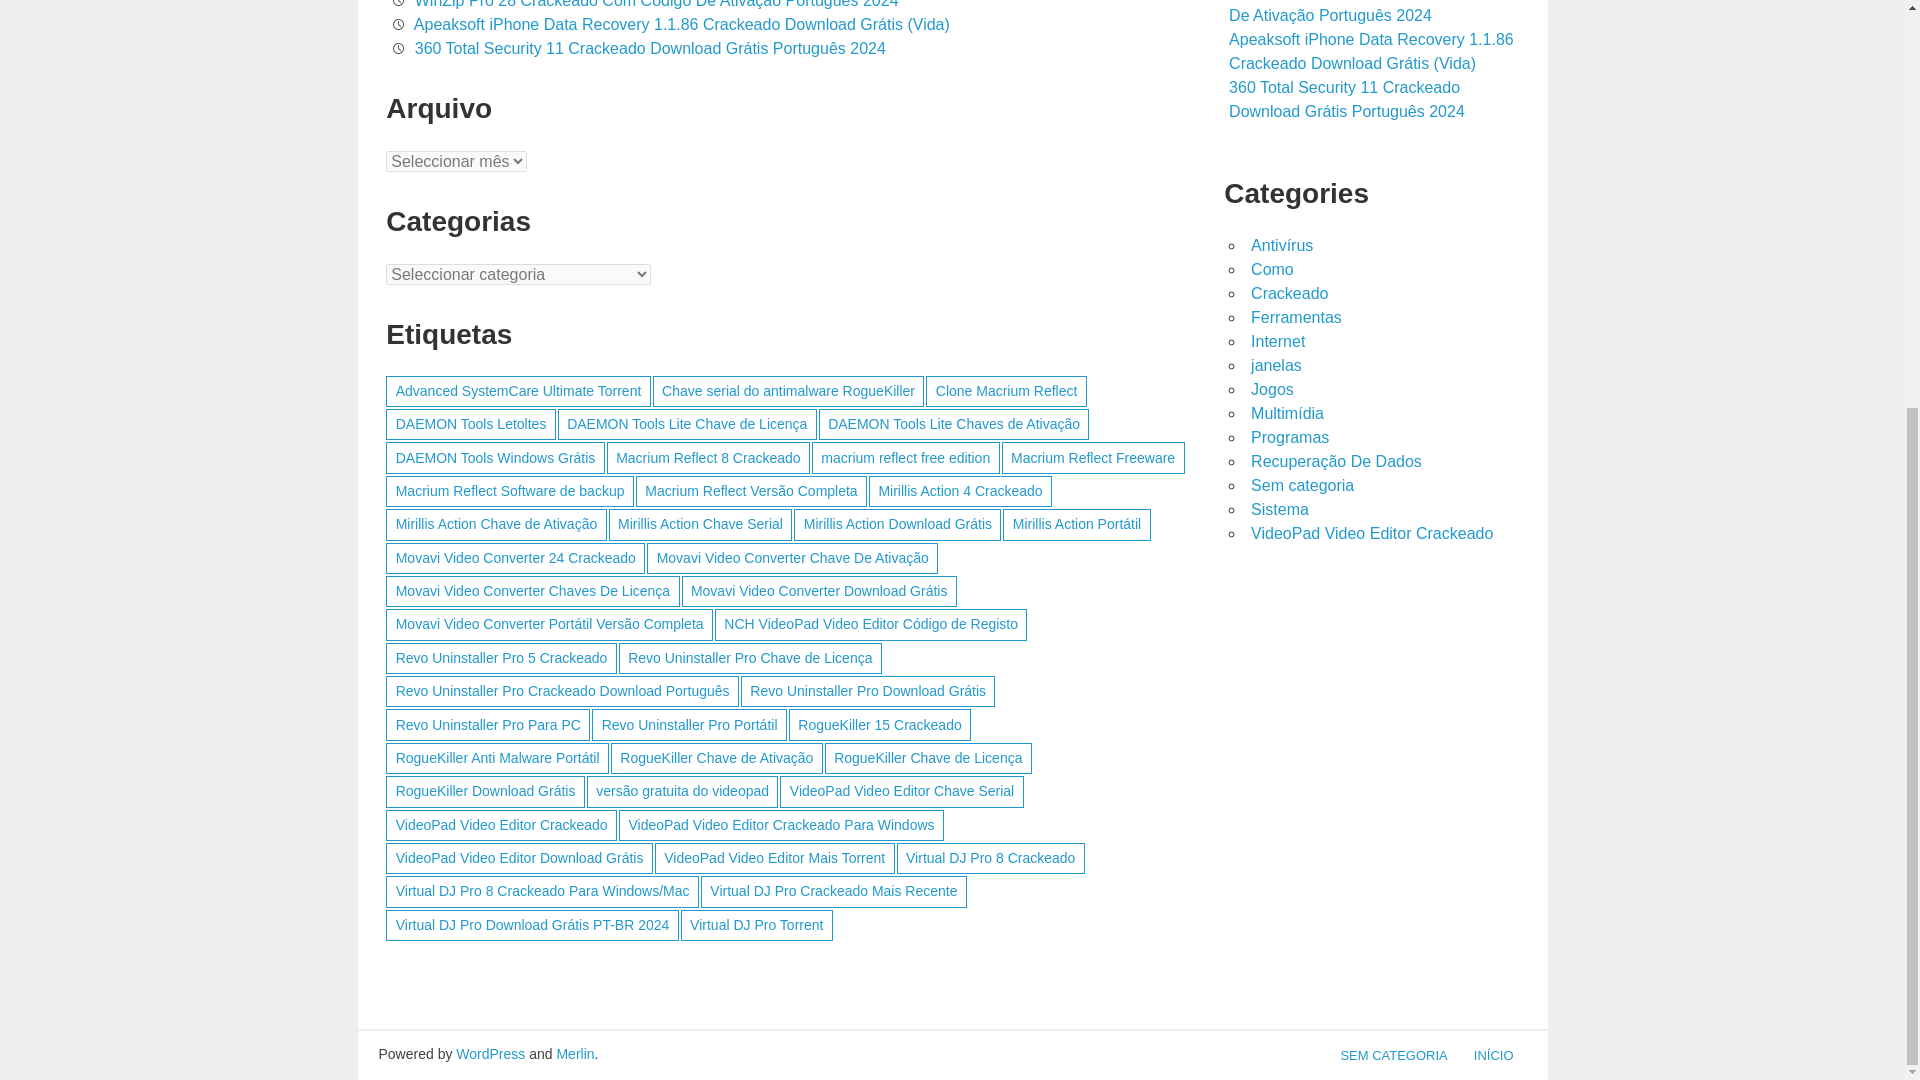 This screenshot has width=1920, height=1080. What do you see at coordinates (574, 1054) in the screenshot?
I see `Merlin WordPress Theme` at bounding box center [574, 1054].